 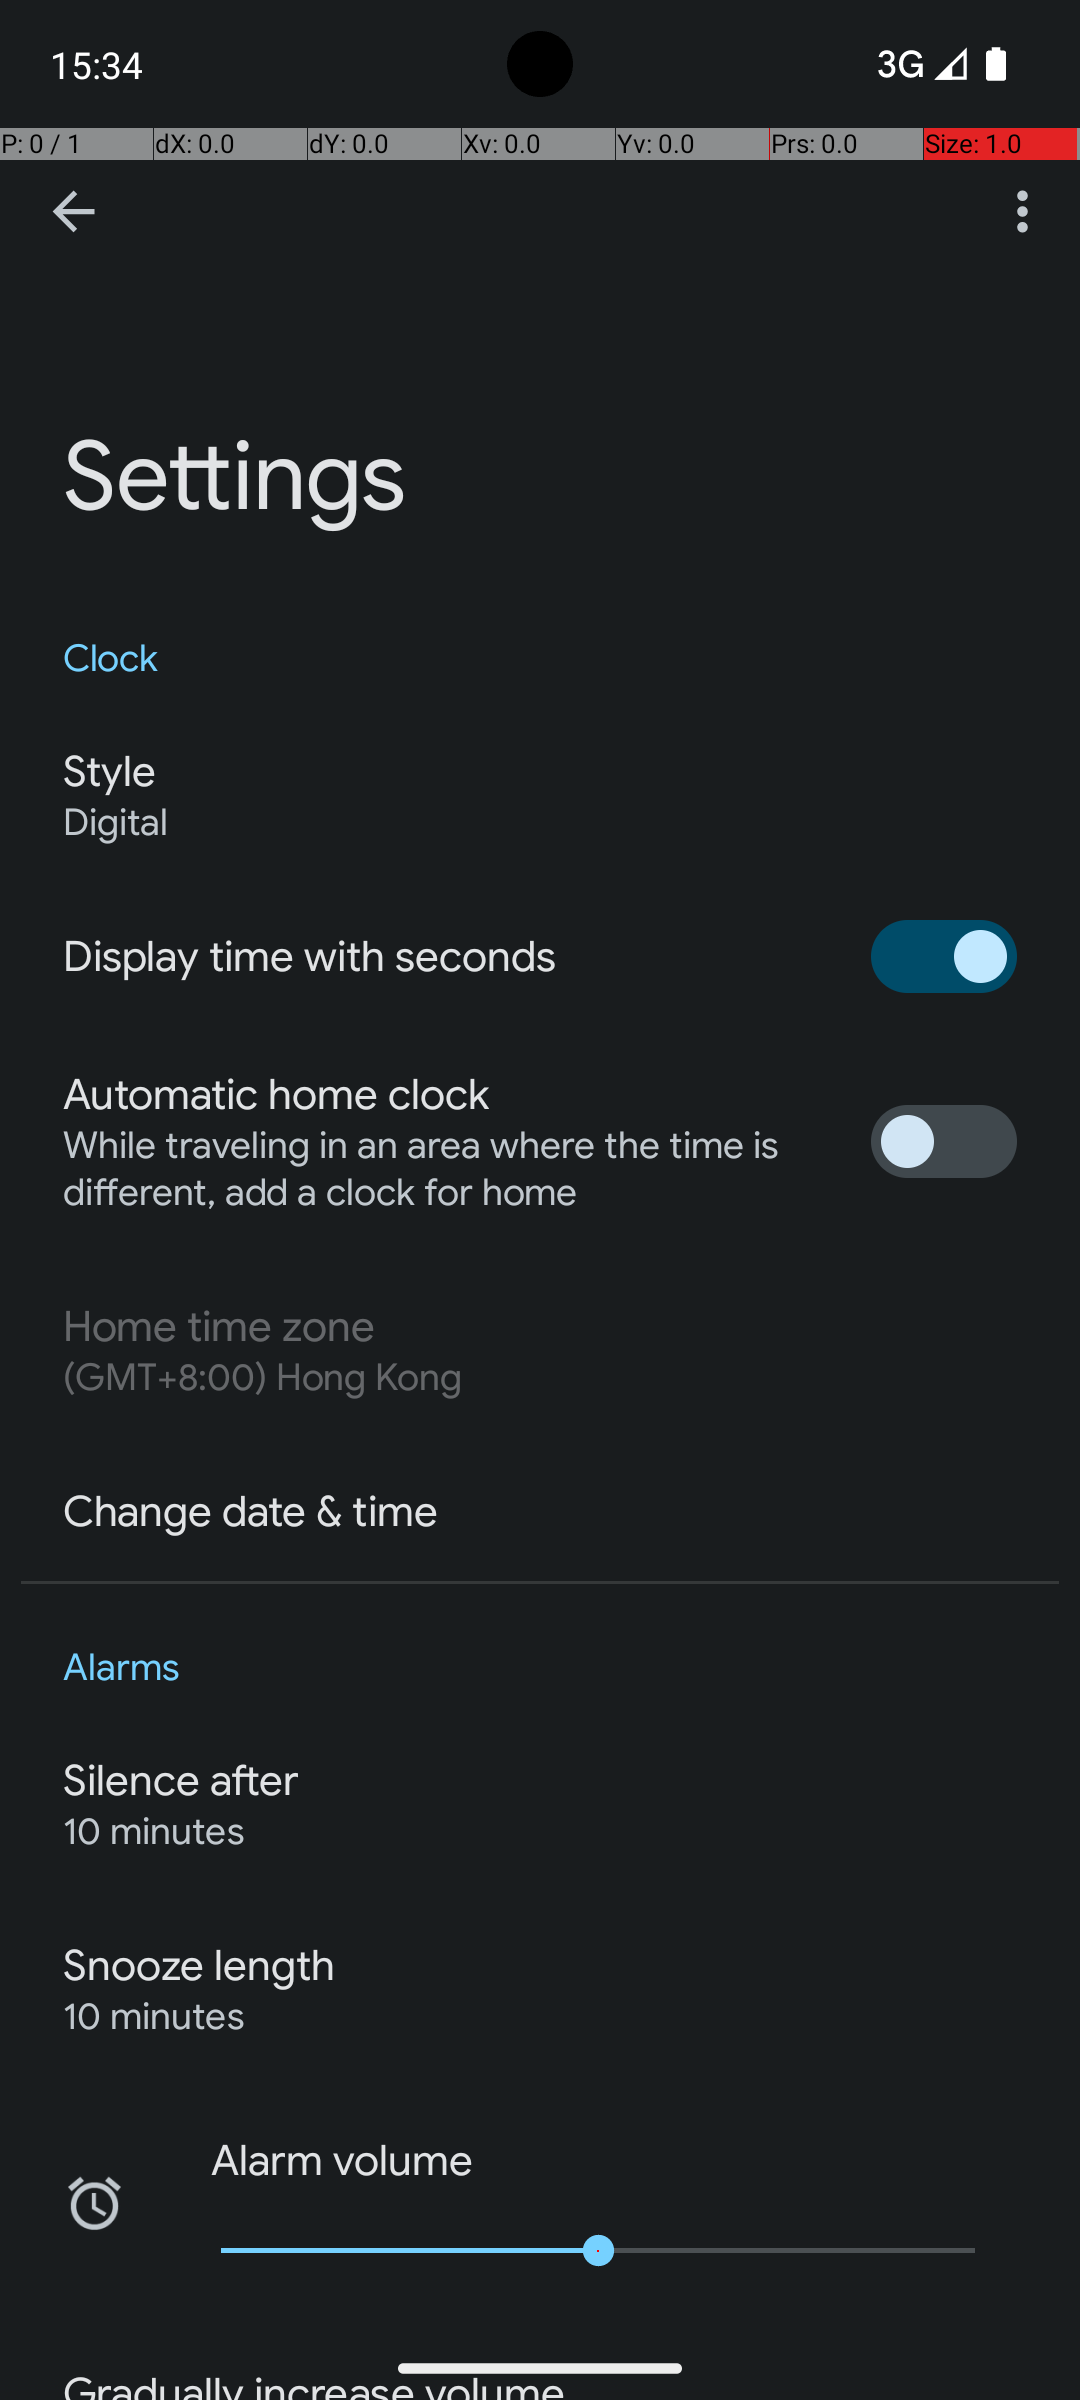 I want to click on Home time zone, so click(x=219, y=1327).